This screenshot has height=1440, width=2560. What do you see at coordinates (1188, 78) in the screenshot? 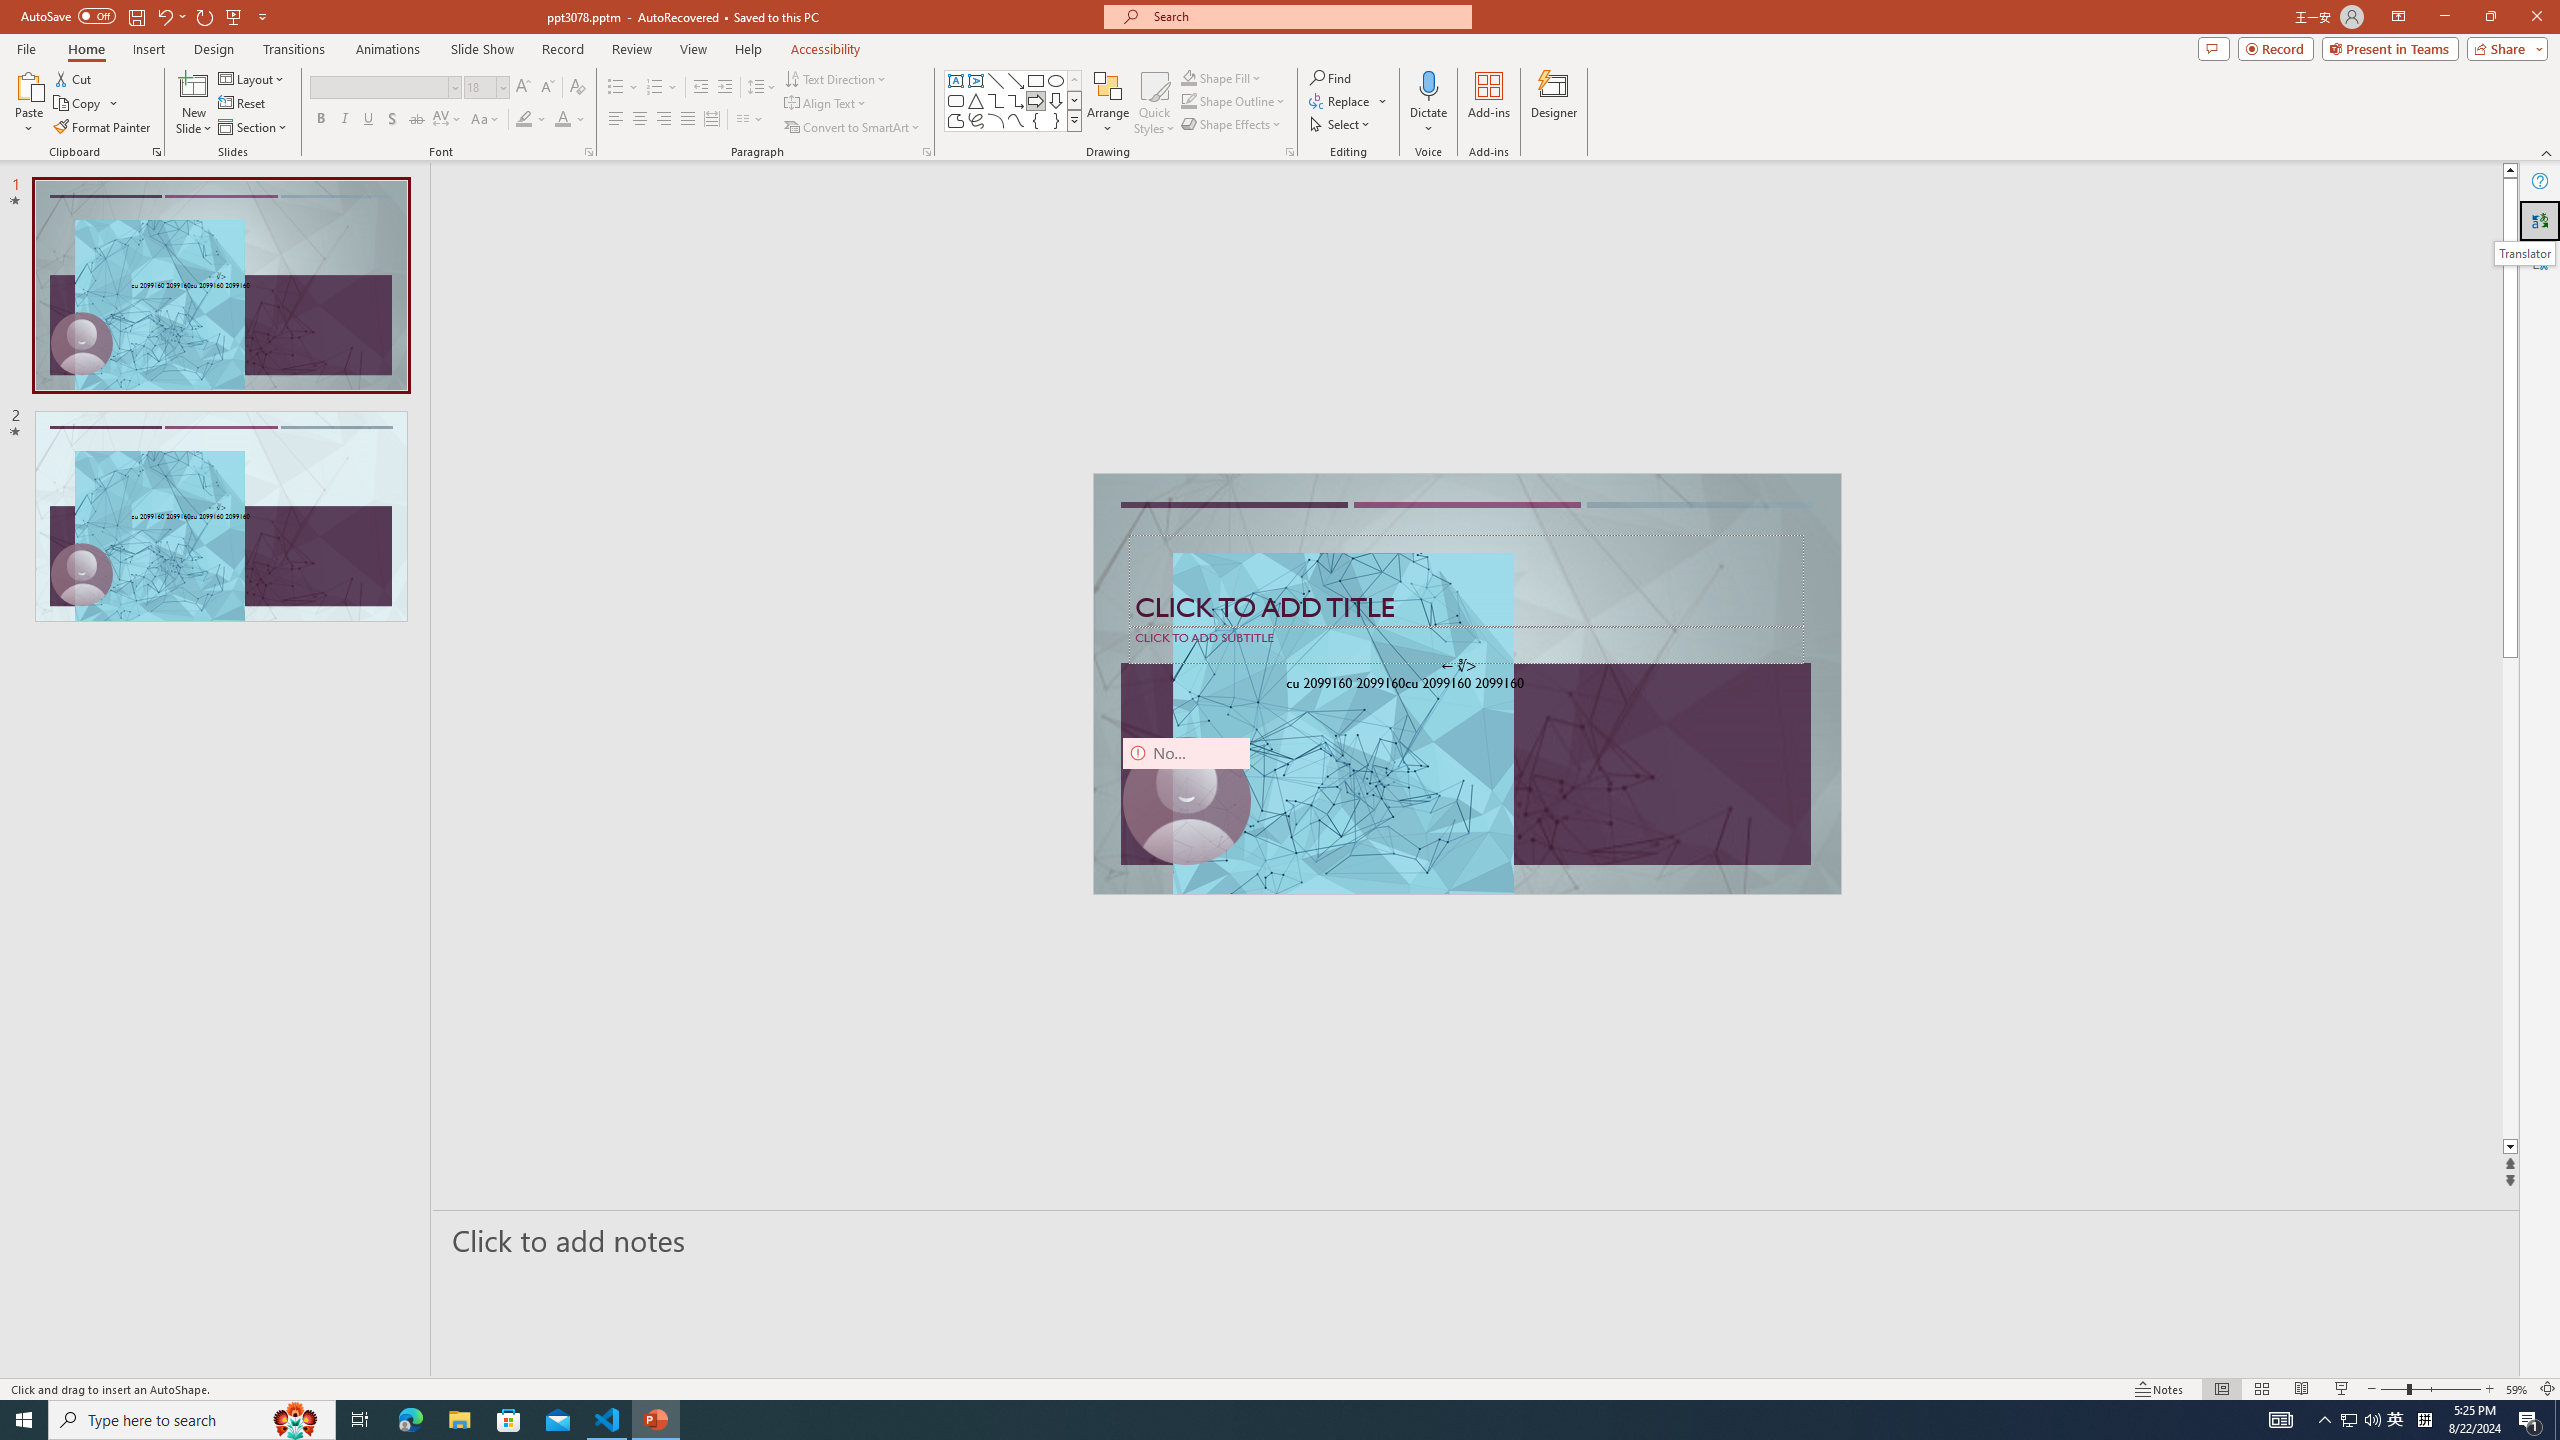
I see `Shape Fill Dark Green, Accent 2` at bounding box center [1188, 78].